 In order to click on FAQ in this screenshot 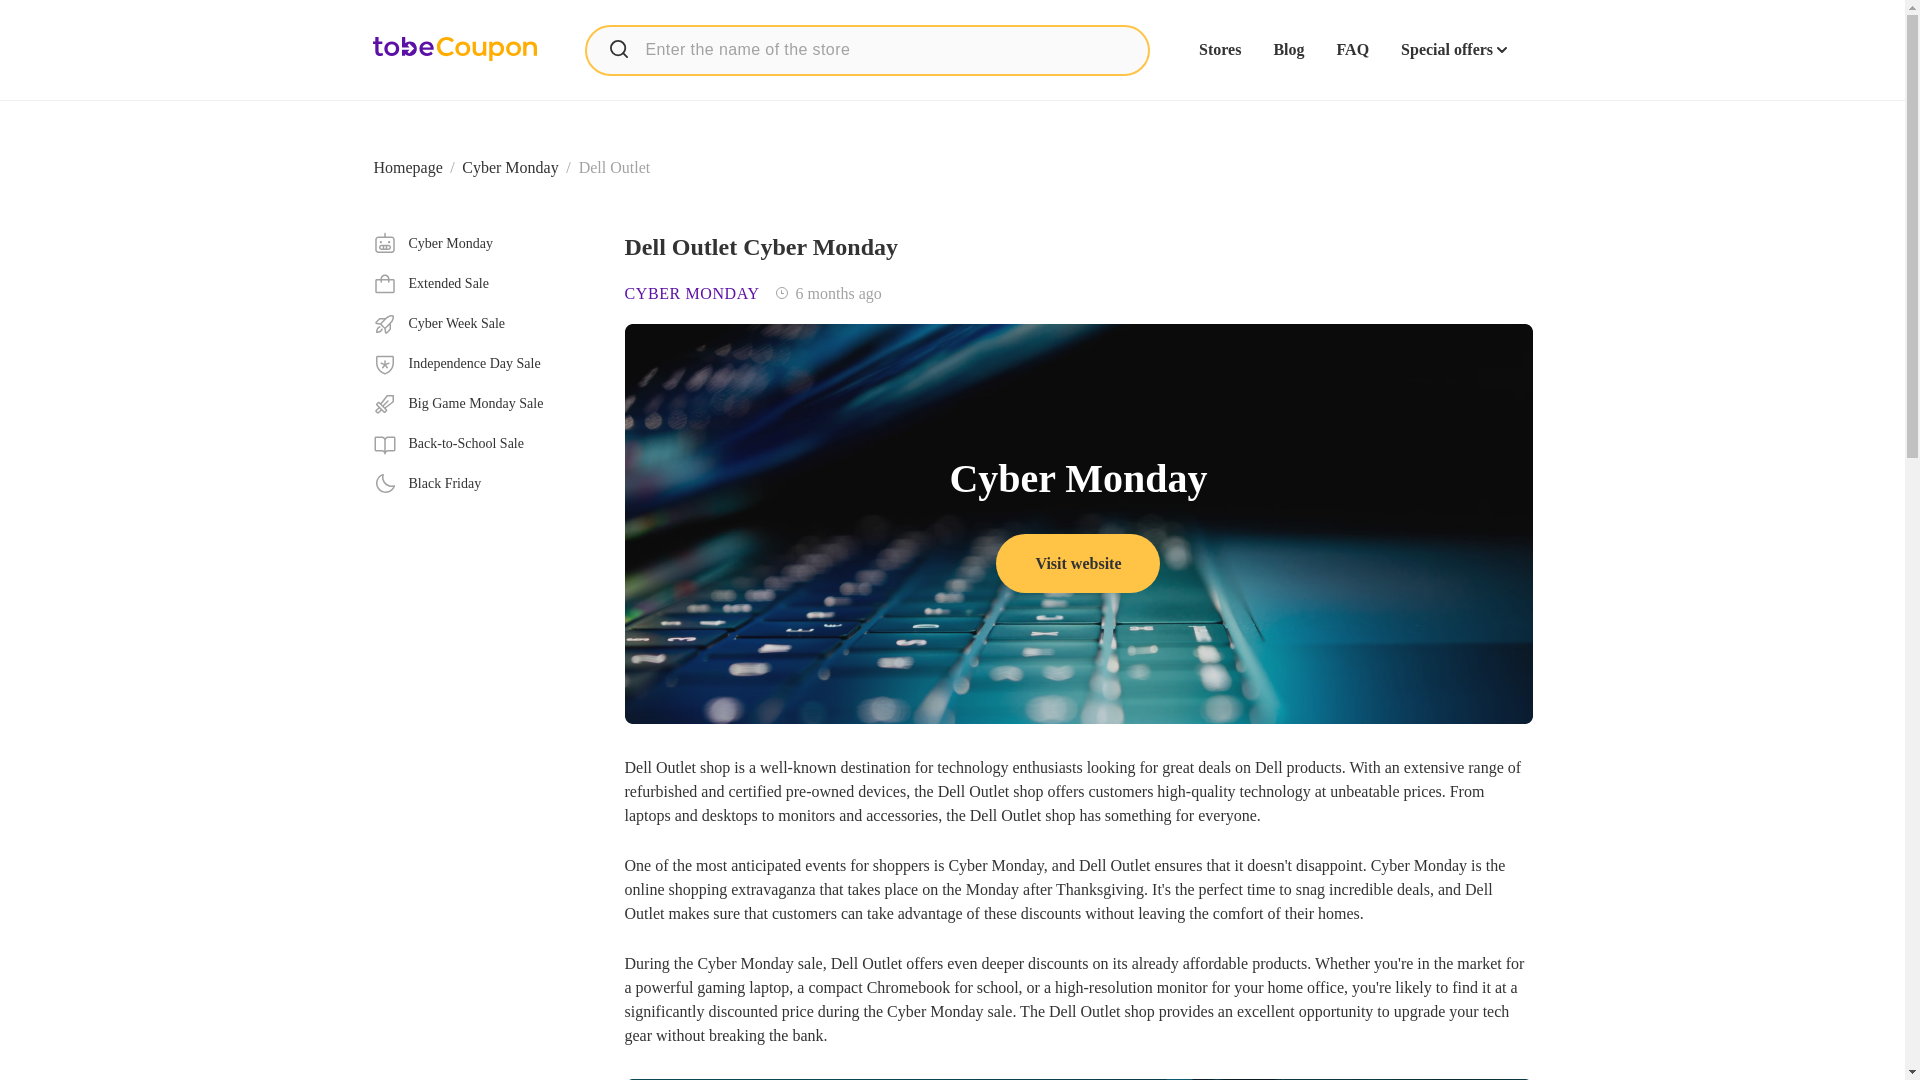, I will do `click(1352, 50)`.